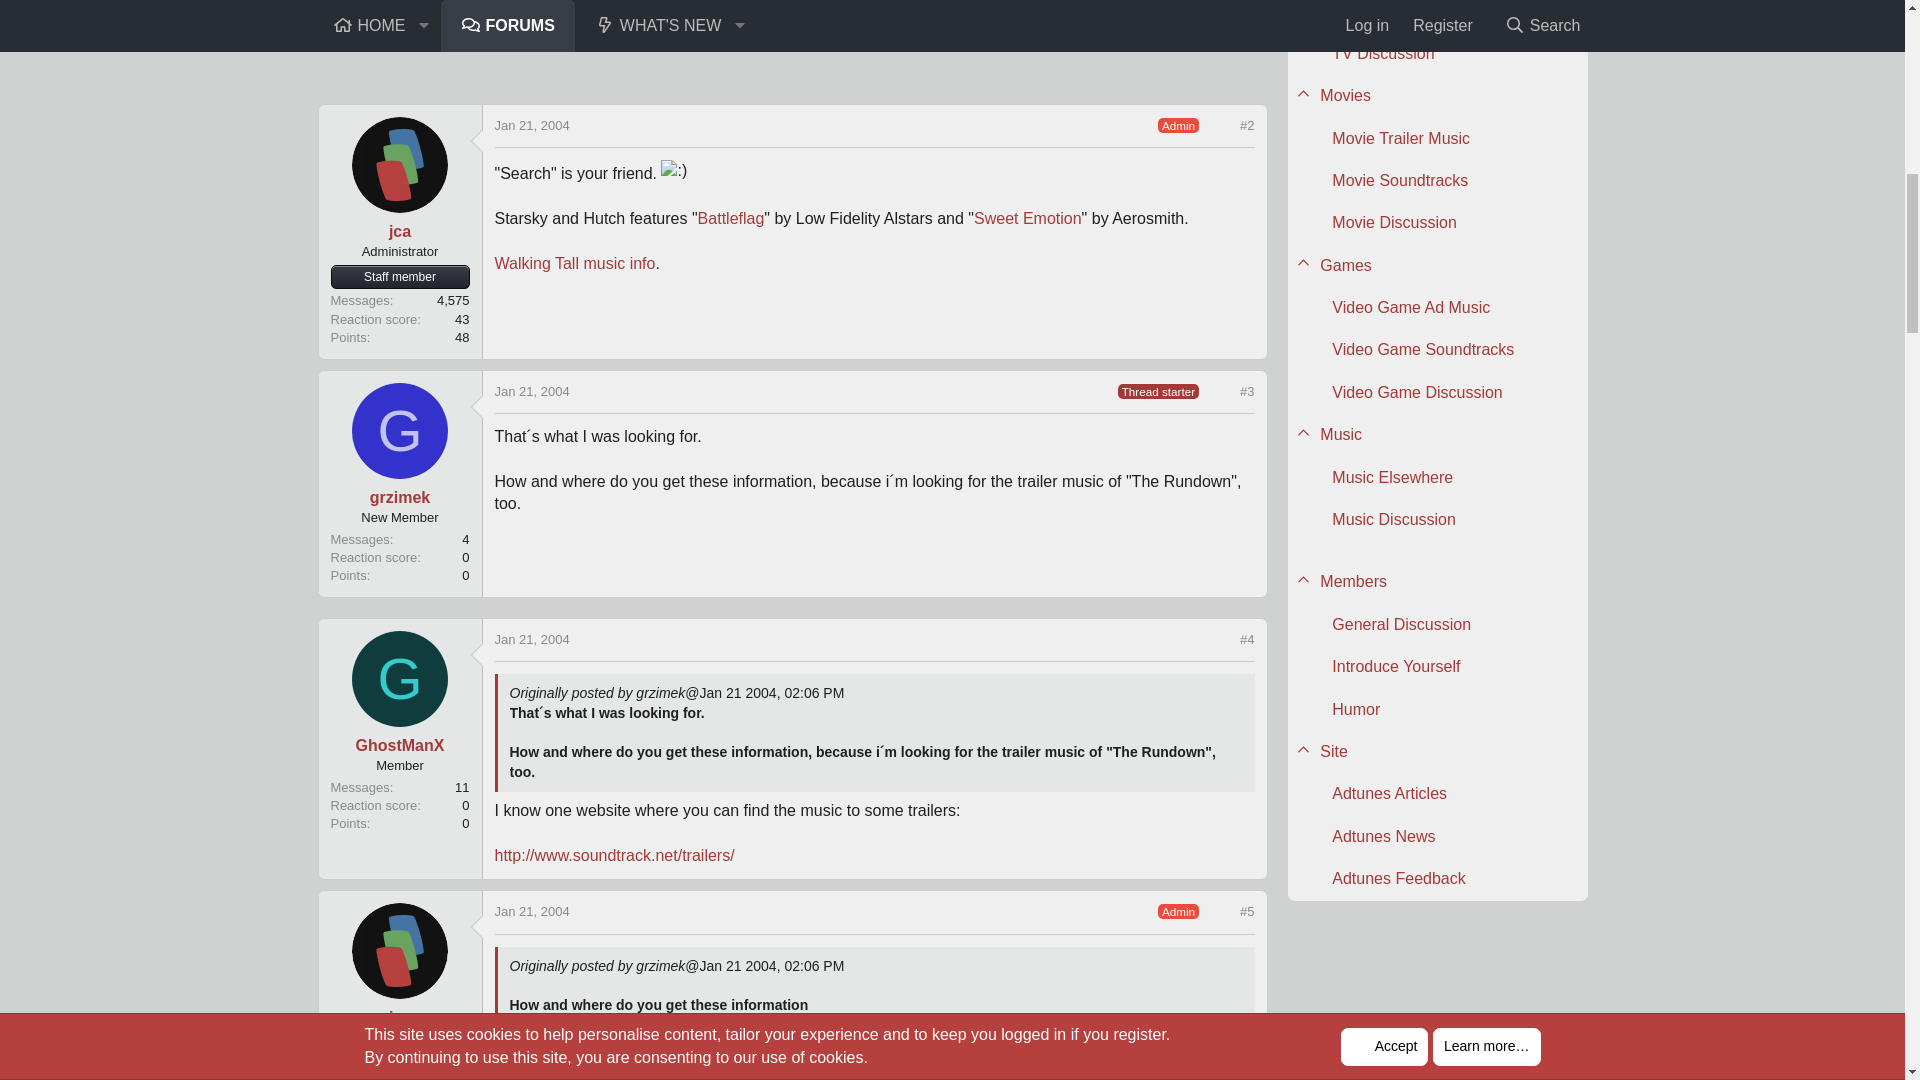  What do you see at coordinates (530, 391) in the screenshot?
I see `Jan 21, 2004 at 4:06 PM` at bounding box center [530, 391].